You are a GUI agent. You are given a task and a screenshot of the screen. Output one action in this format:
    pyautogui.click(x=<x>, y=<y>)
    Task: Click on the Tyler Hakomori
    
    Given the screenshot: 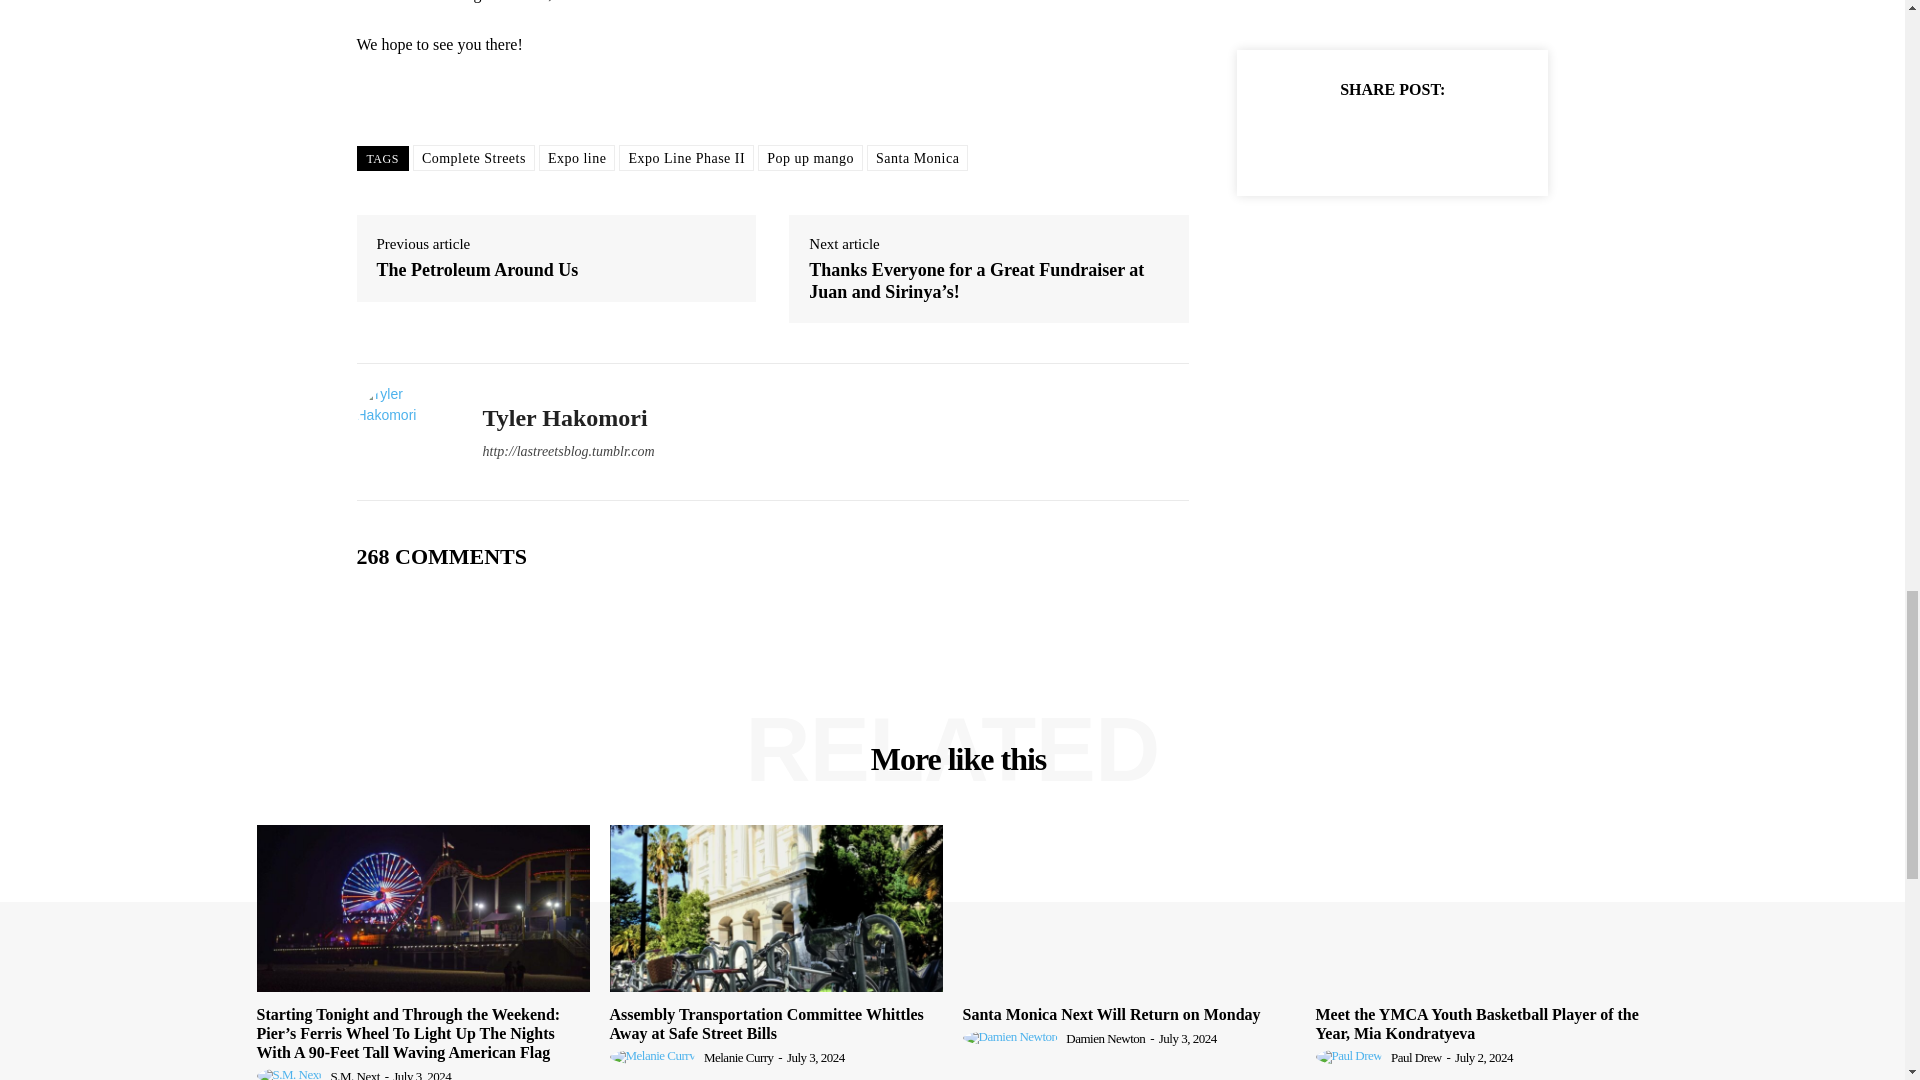 What is the action you would take?
    pyautogui.click(x=403, y=432)
    